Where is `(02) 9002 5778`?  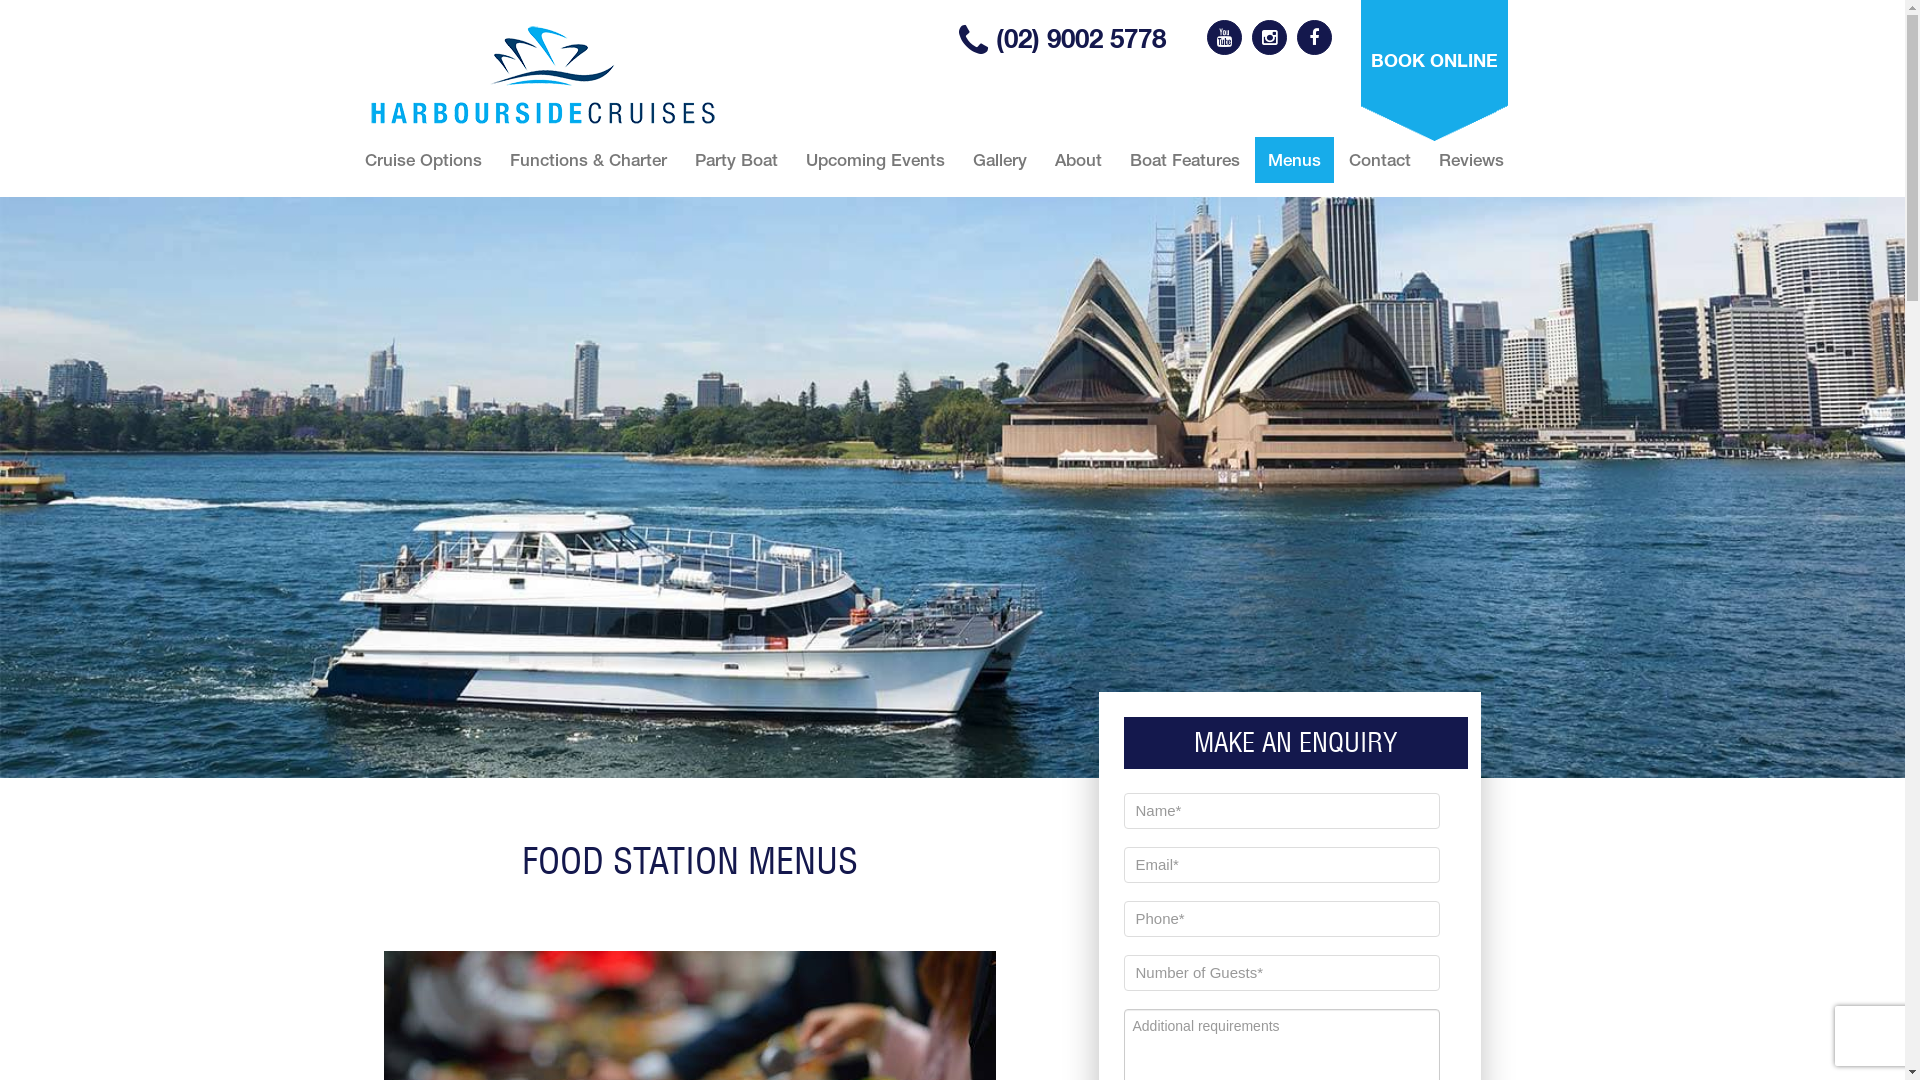 (02) 9002 5778 is located at coordinates (1062, 38).